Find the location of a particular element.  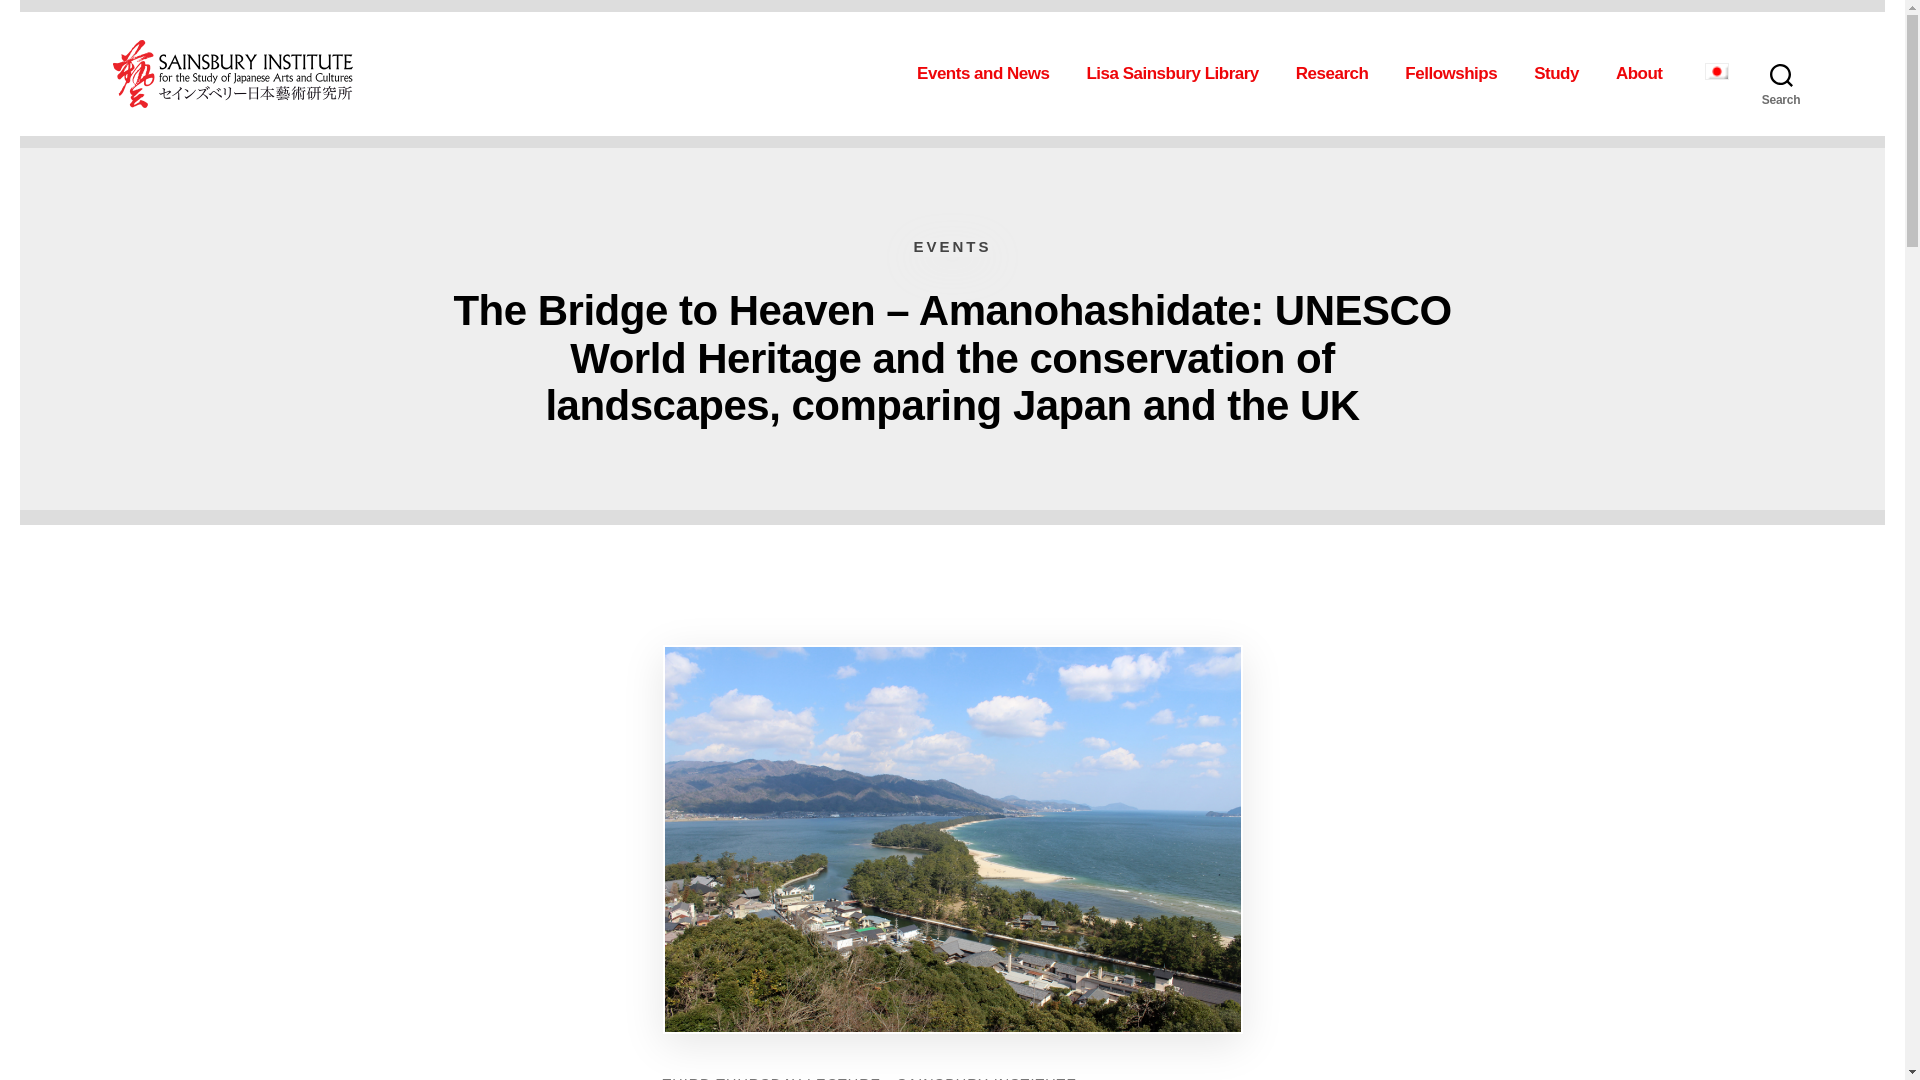

Study is located at coordinates (1562, 74).